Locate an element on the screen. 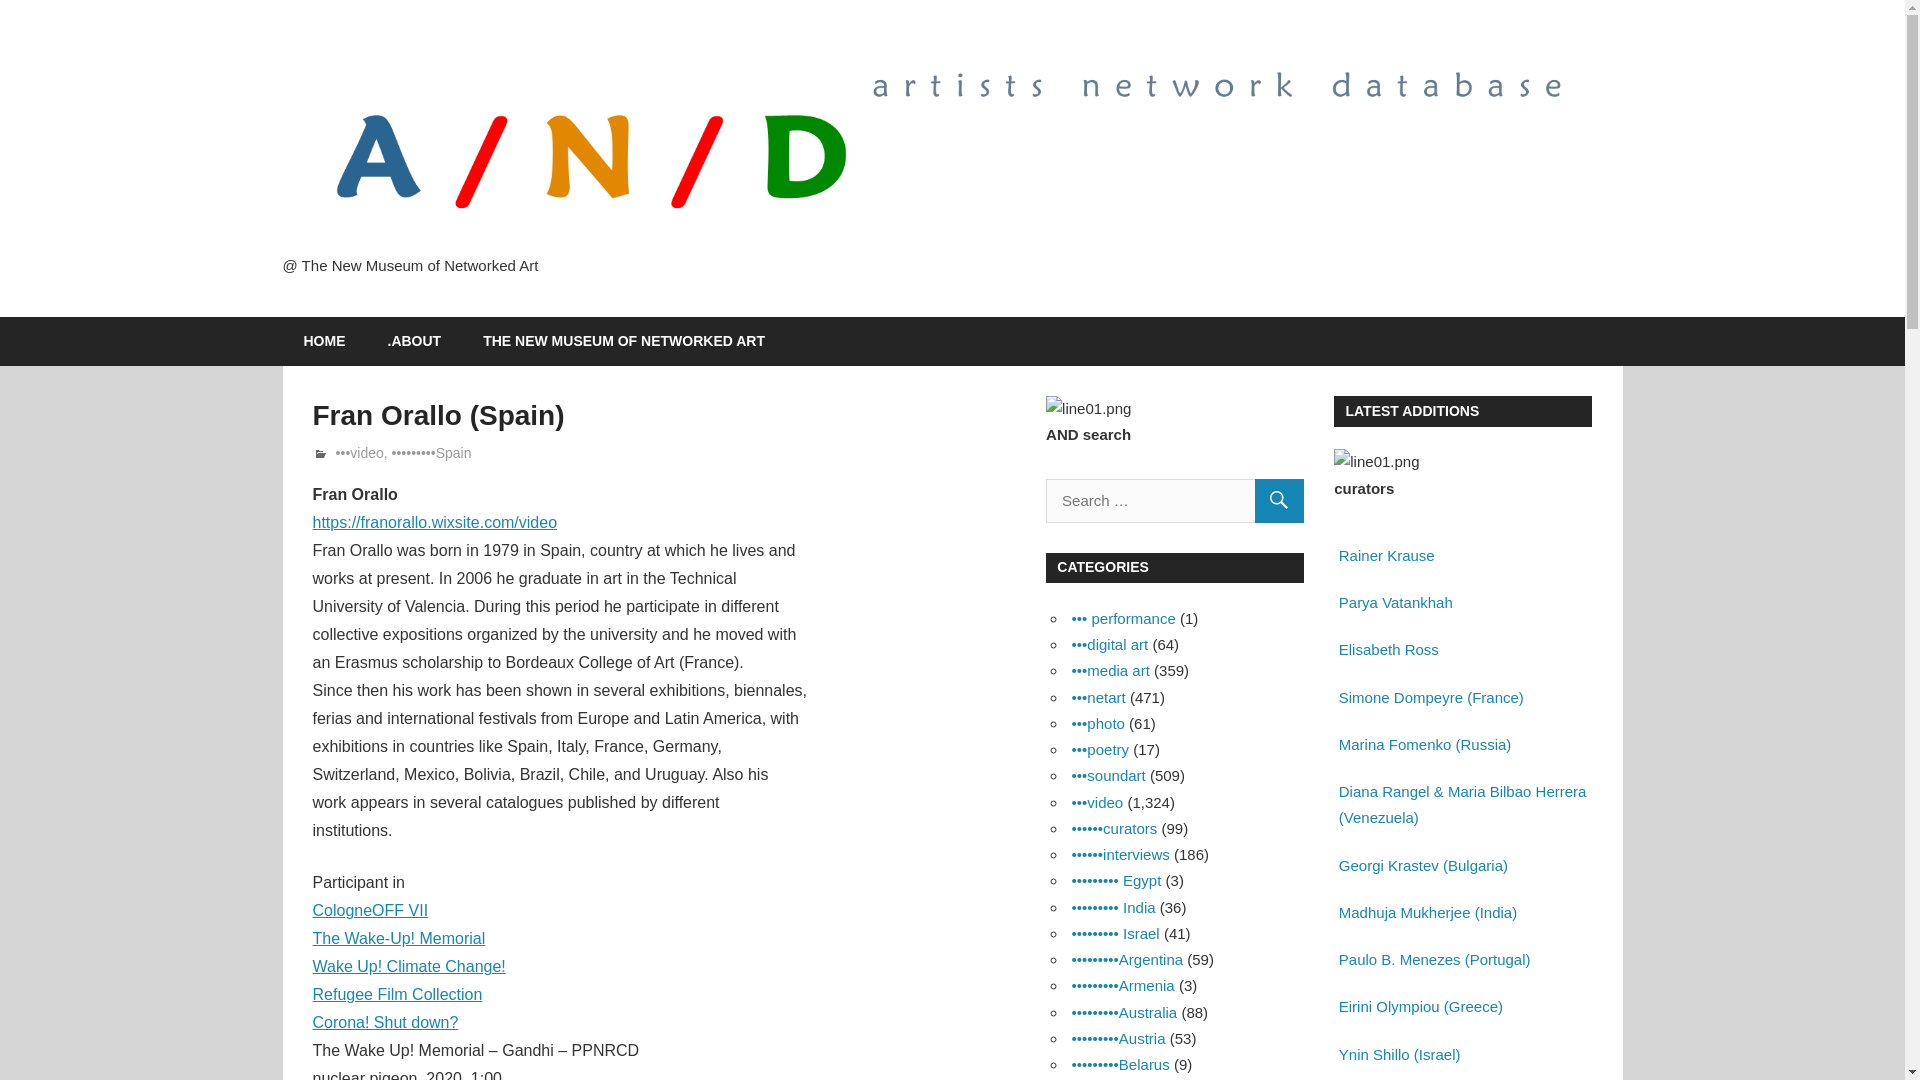 Image resolution: width=1920 pixels, height=1080 pixels. Wake Up! Climate Change! is located at coordinates (408, 966).